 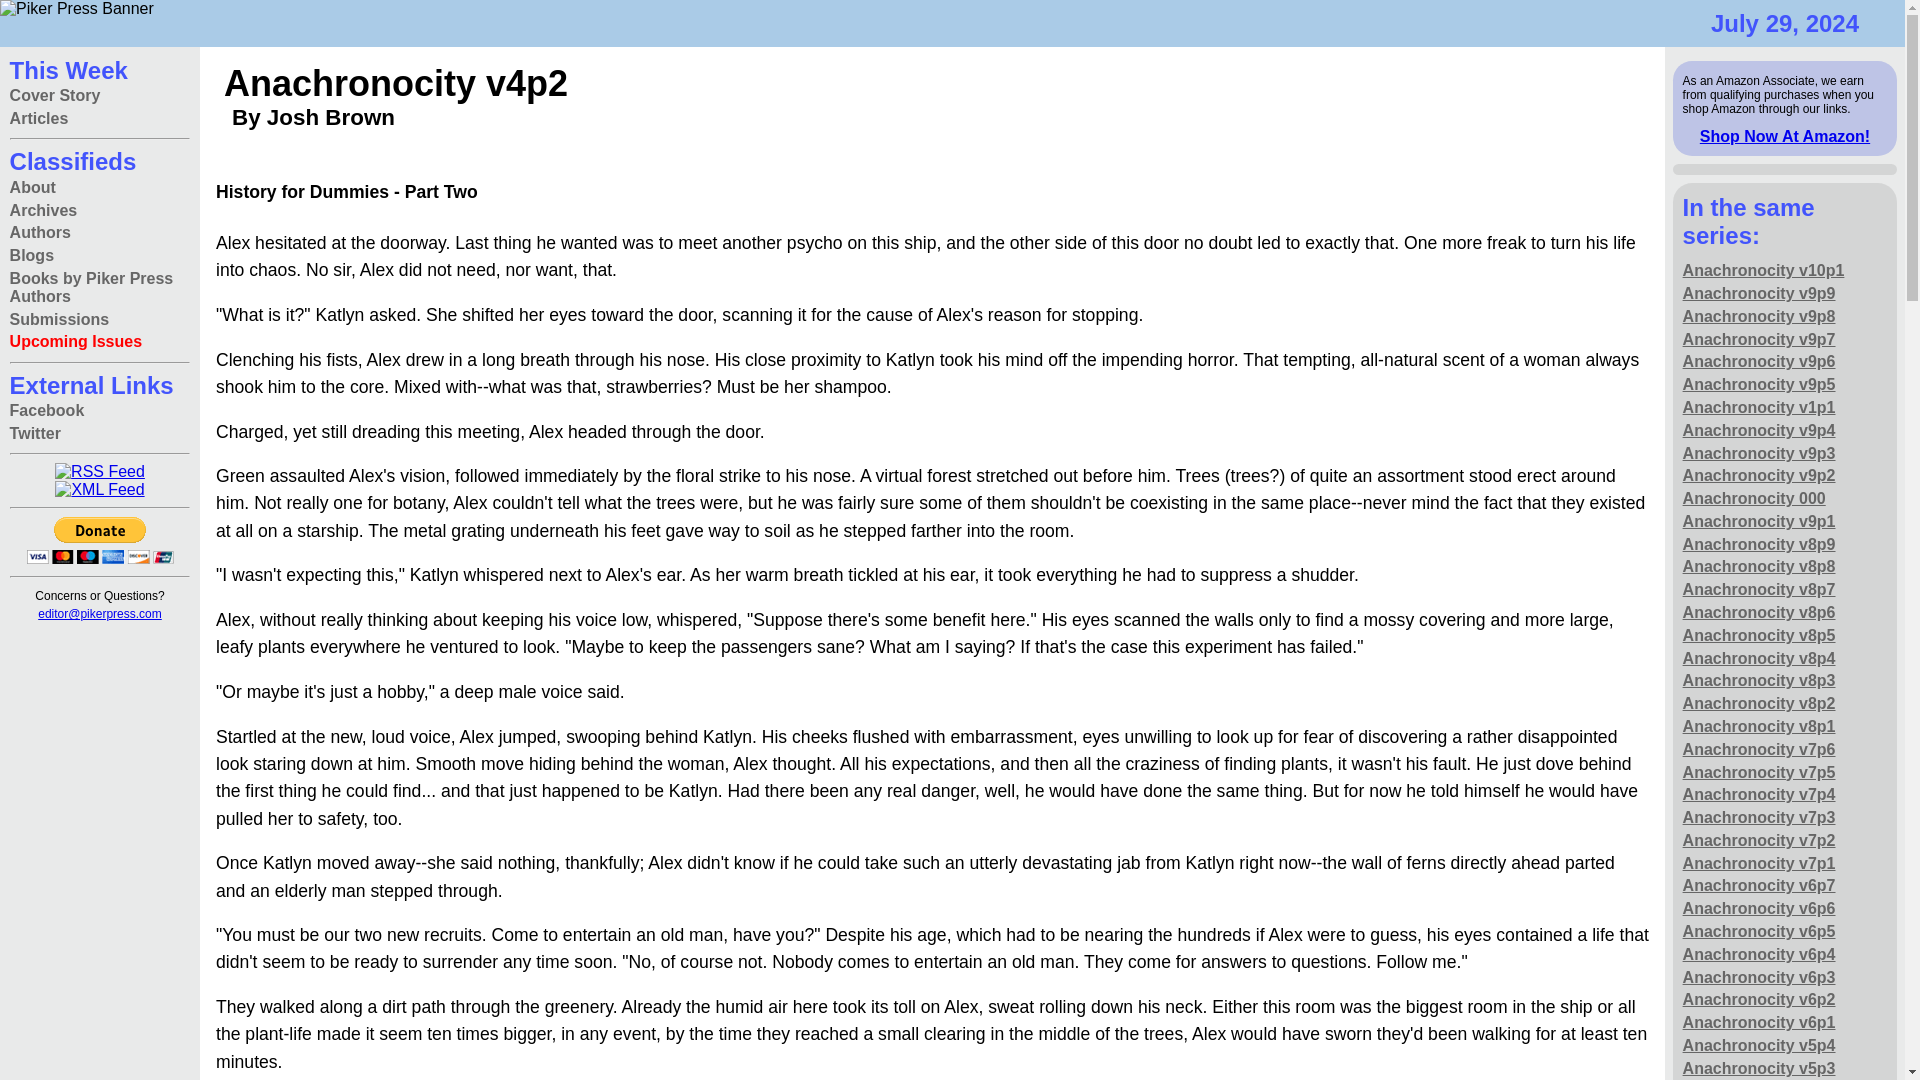 I want to click on Anachronocity v8p7, so click(x=1759, y=590).